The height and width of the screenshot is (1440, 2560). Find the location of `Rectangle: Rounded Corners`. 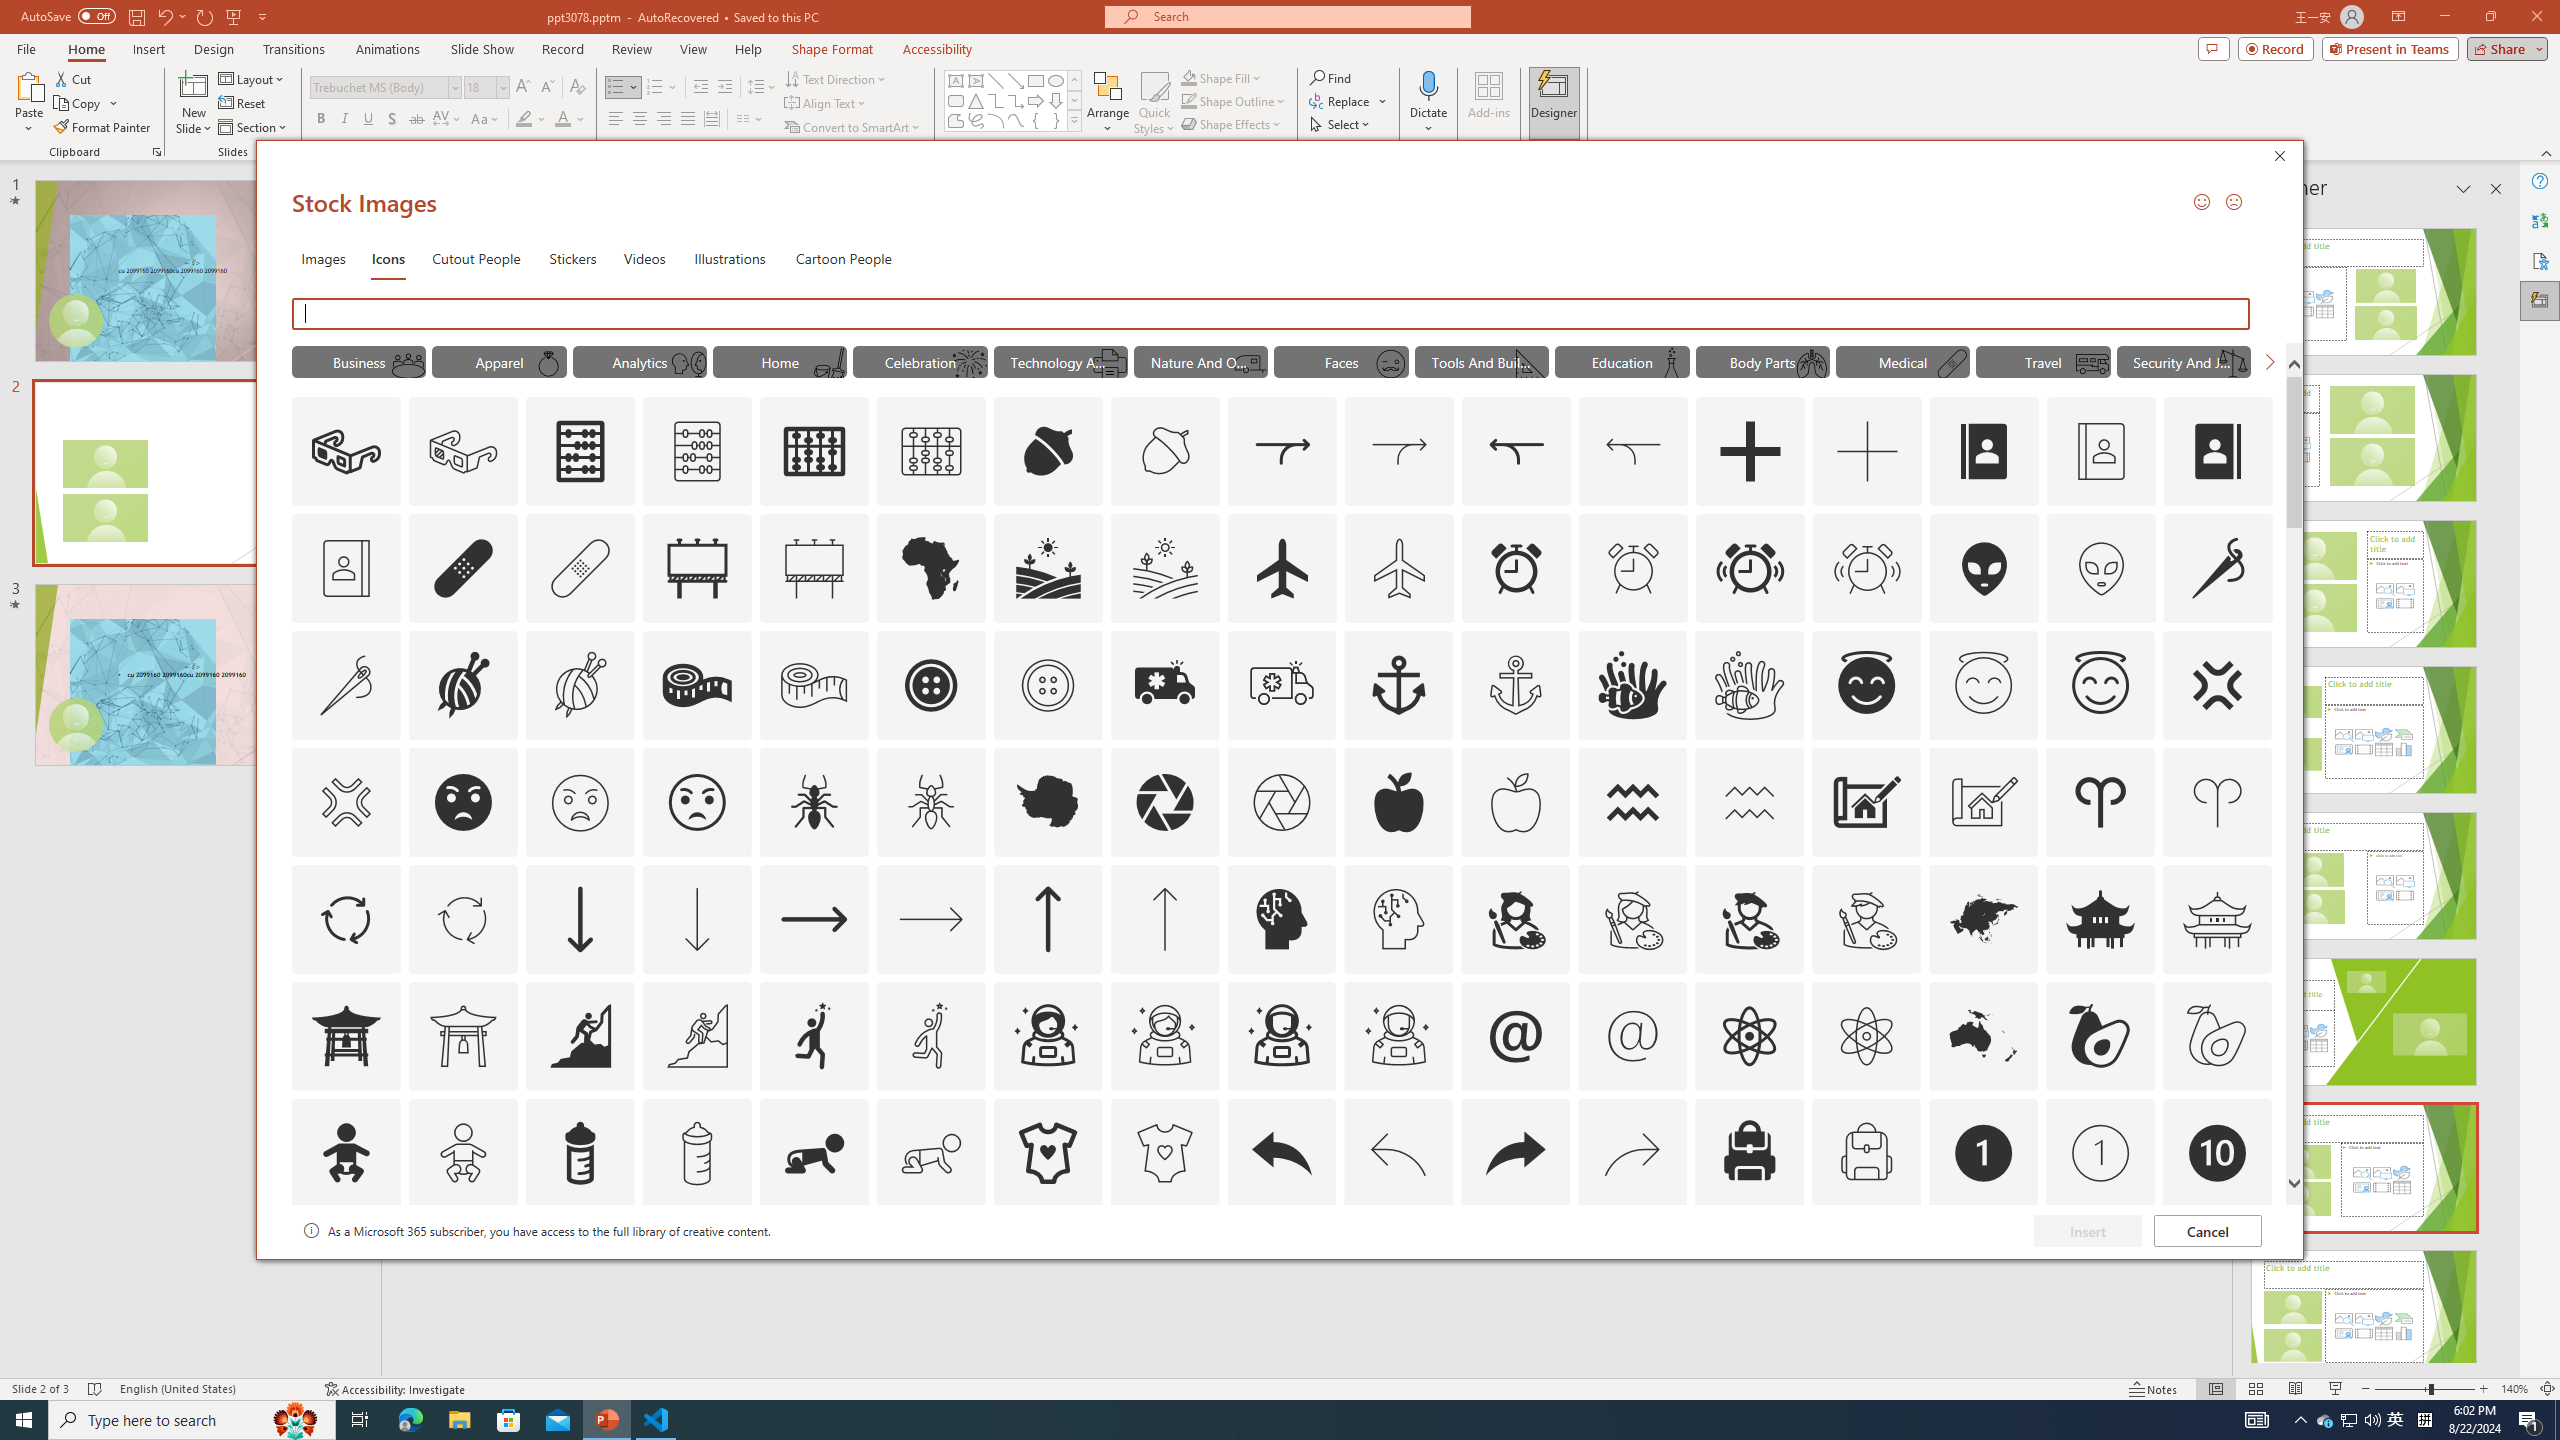

Rectangle: Rounded Corners is located at coordinates (956, 100).